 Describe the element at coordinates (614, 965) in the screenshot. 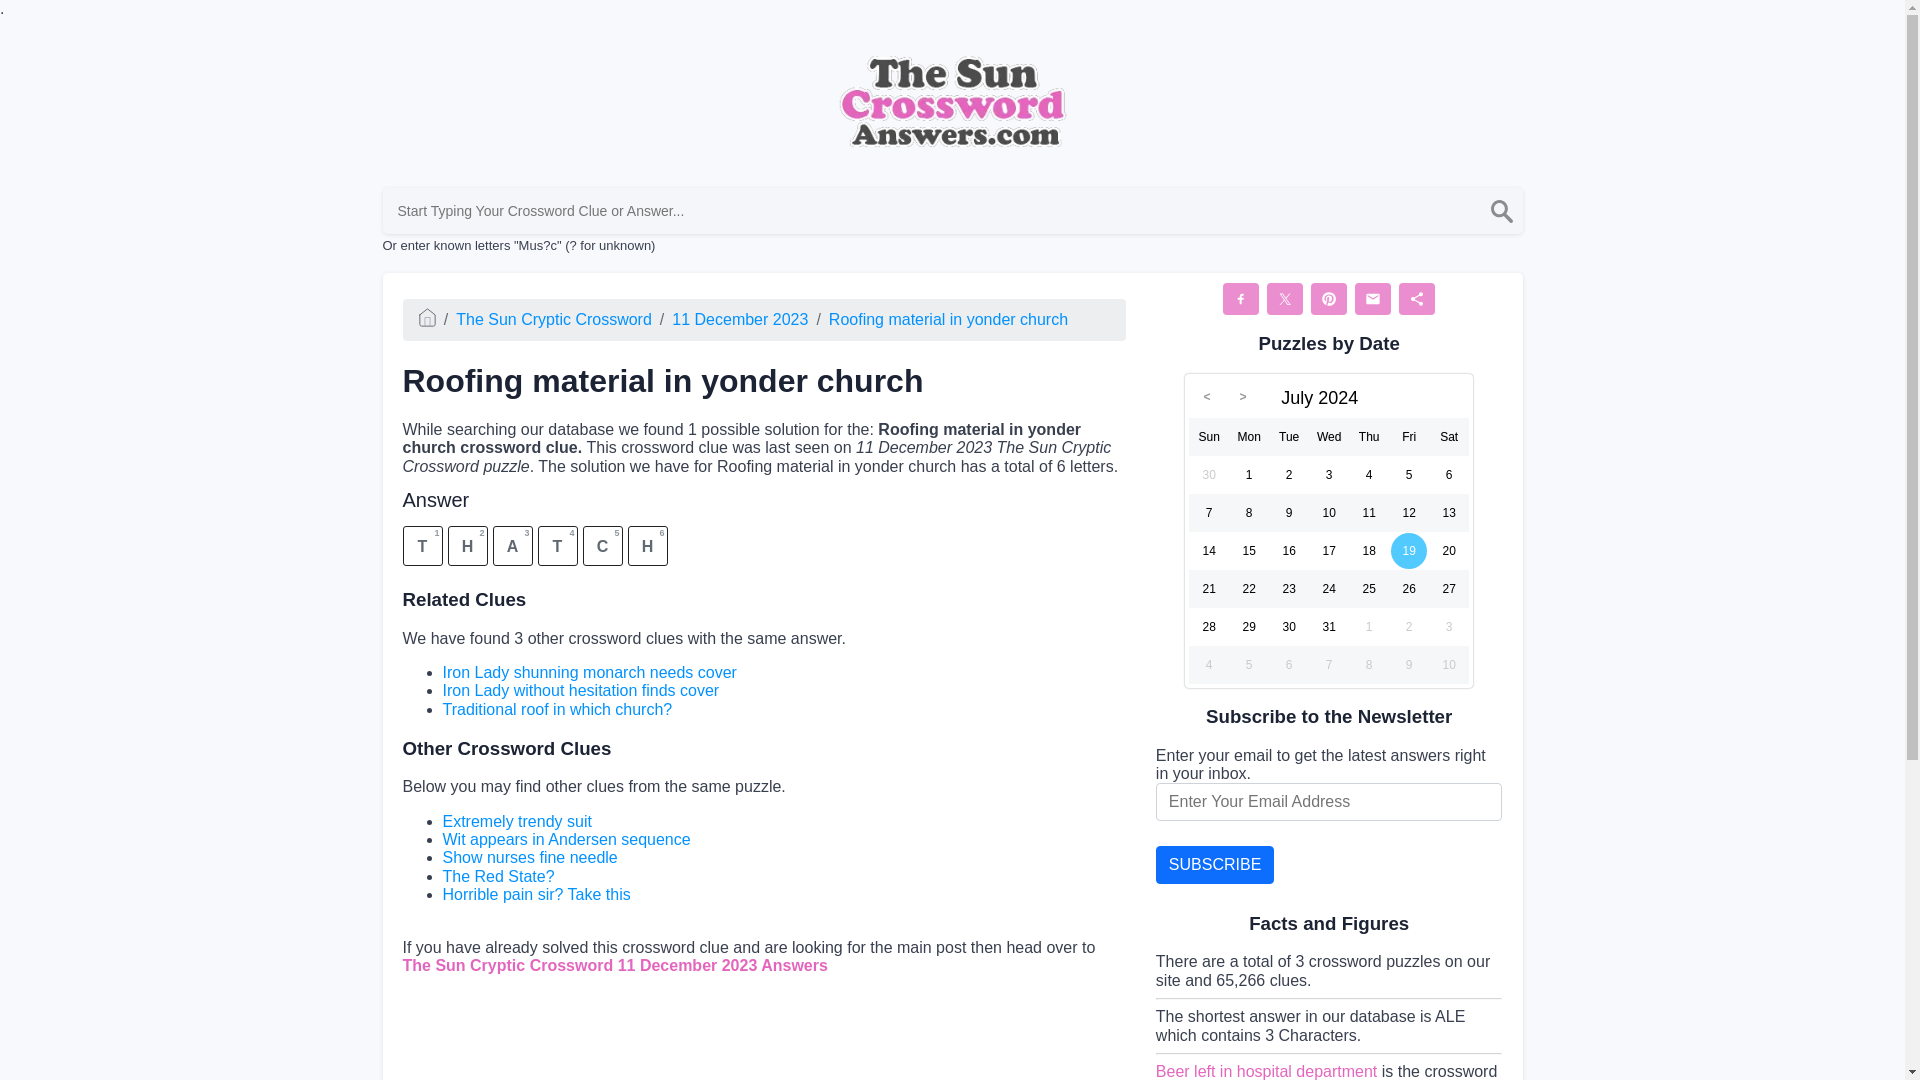

I see `The Sun Cryptic Crossword 11 December 2023 Answers` at that location.